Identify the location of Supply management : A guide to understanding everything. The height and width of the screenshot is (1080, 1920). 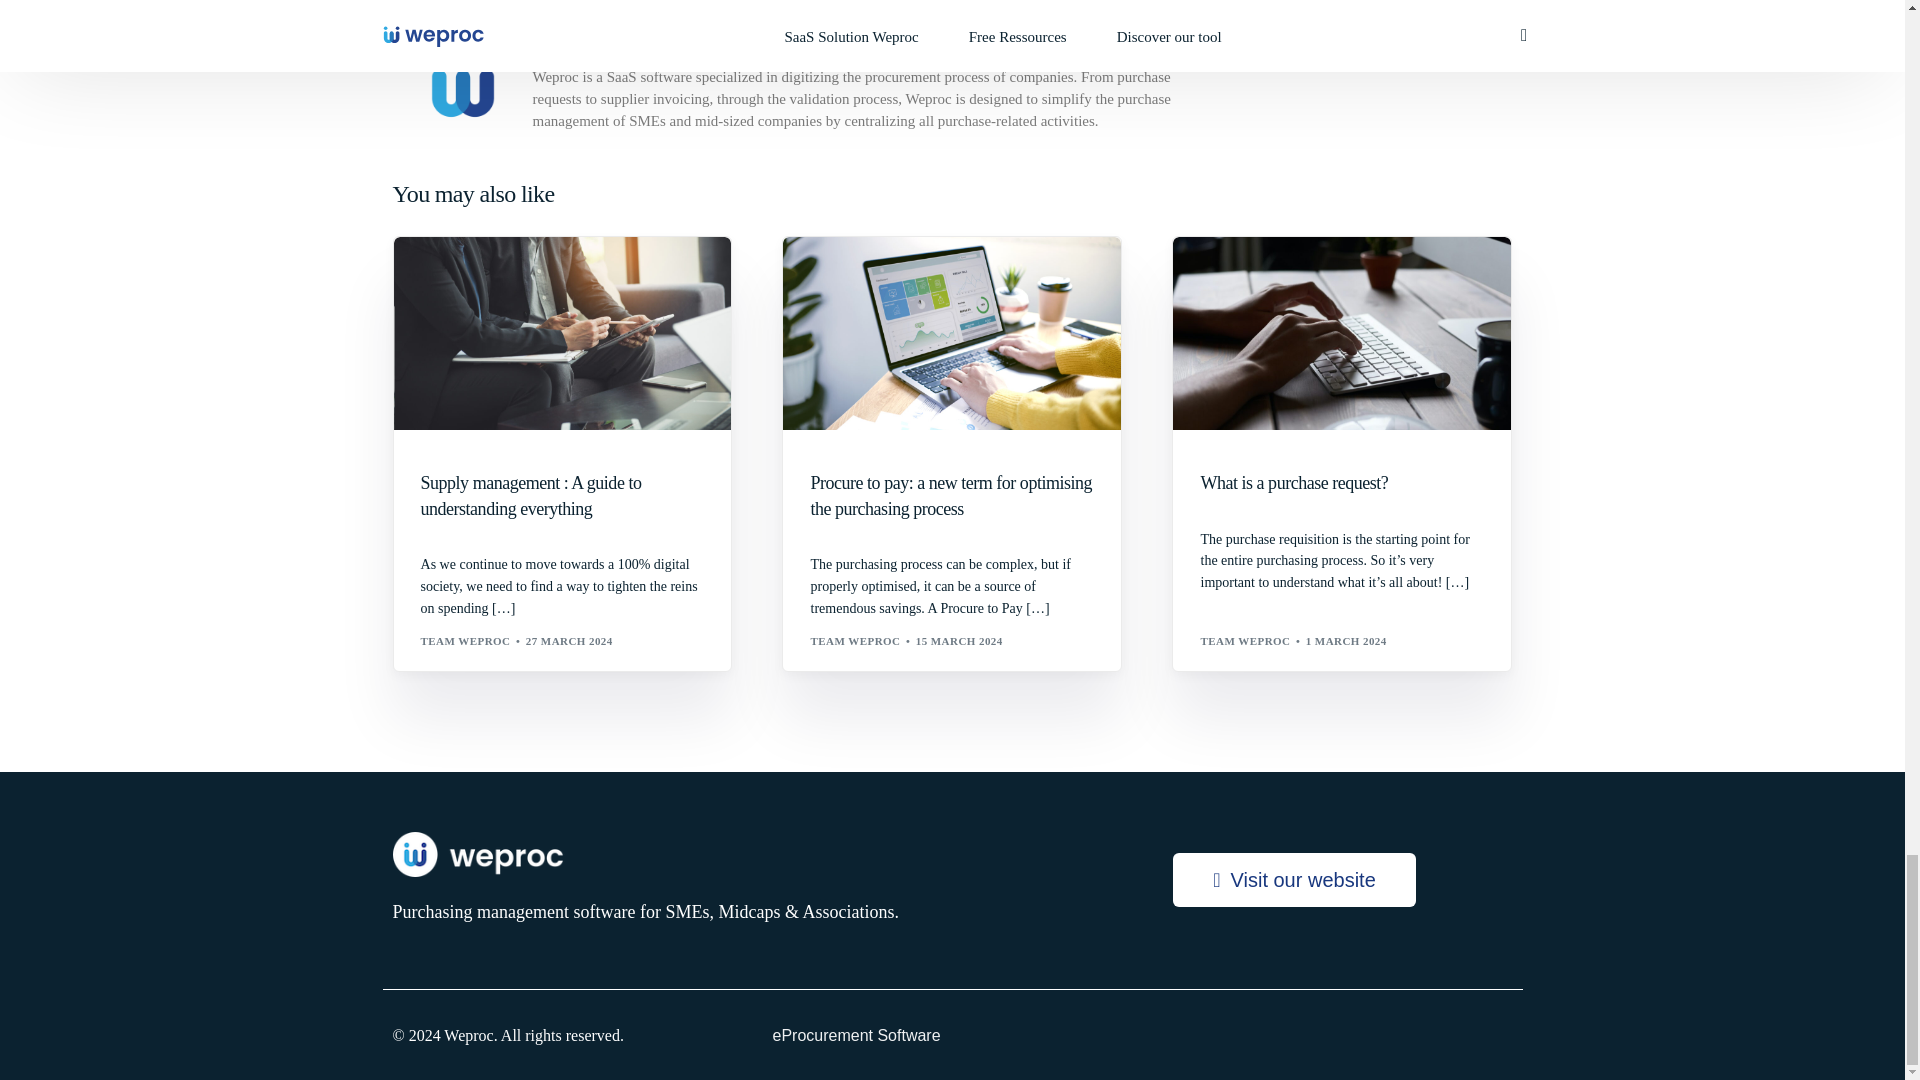
(562, 495).